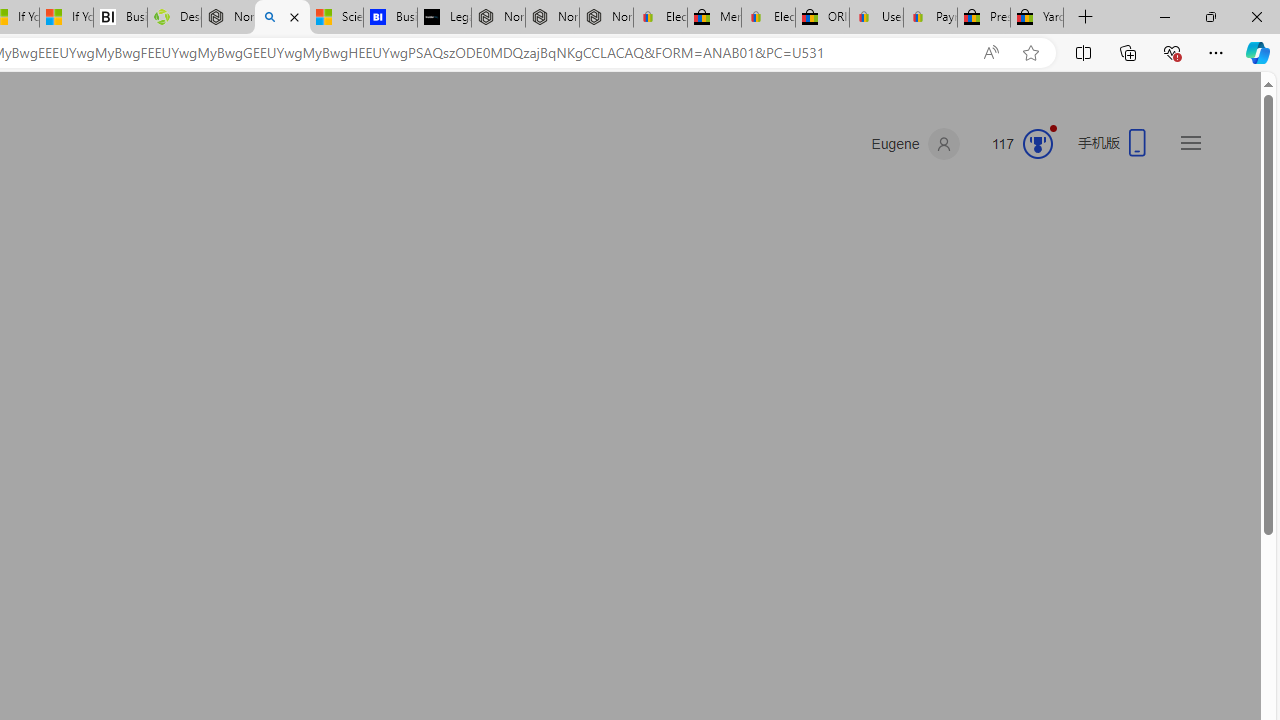 The image size is (1280, 720). What do you see at coordinates (983, 18) in the screenshot?
I see `Press Room - eBay Inc.` at bounding box center [983, 18].